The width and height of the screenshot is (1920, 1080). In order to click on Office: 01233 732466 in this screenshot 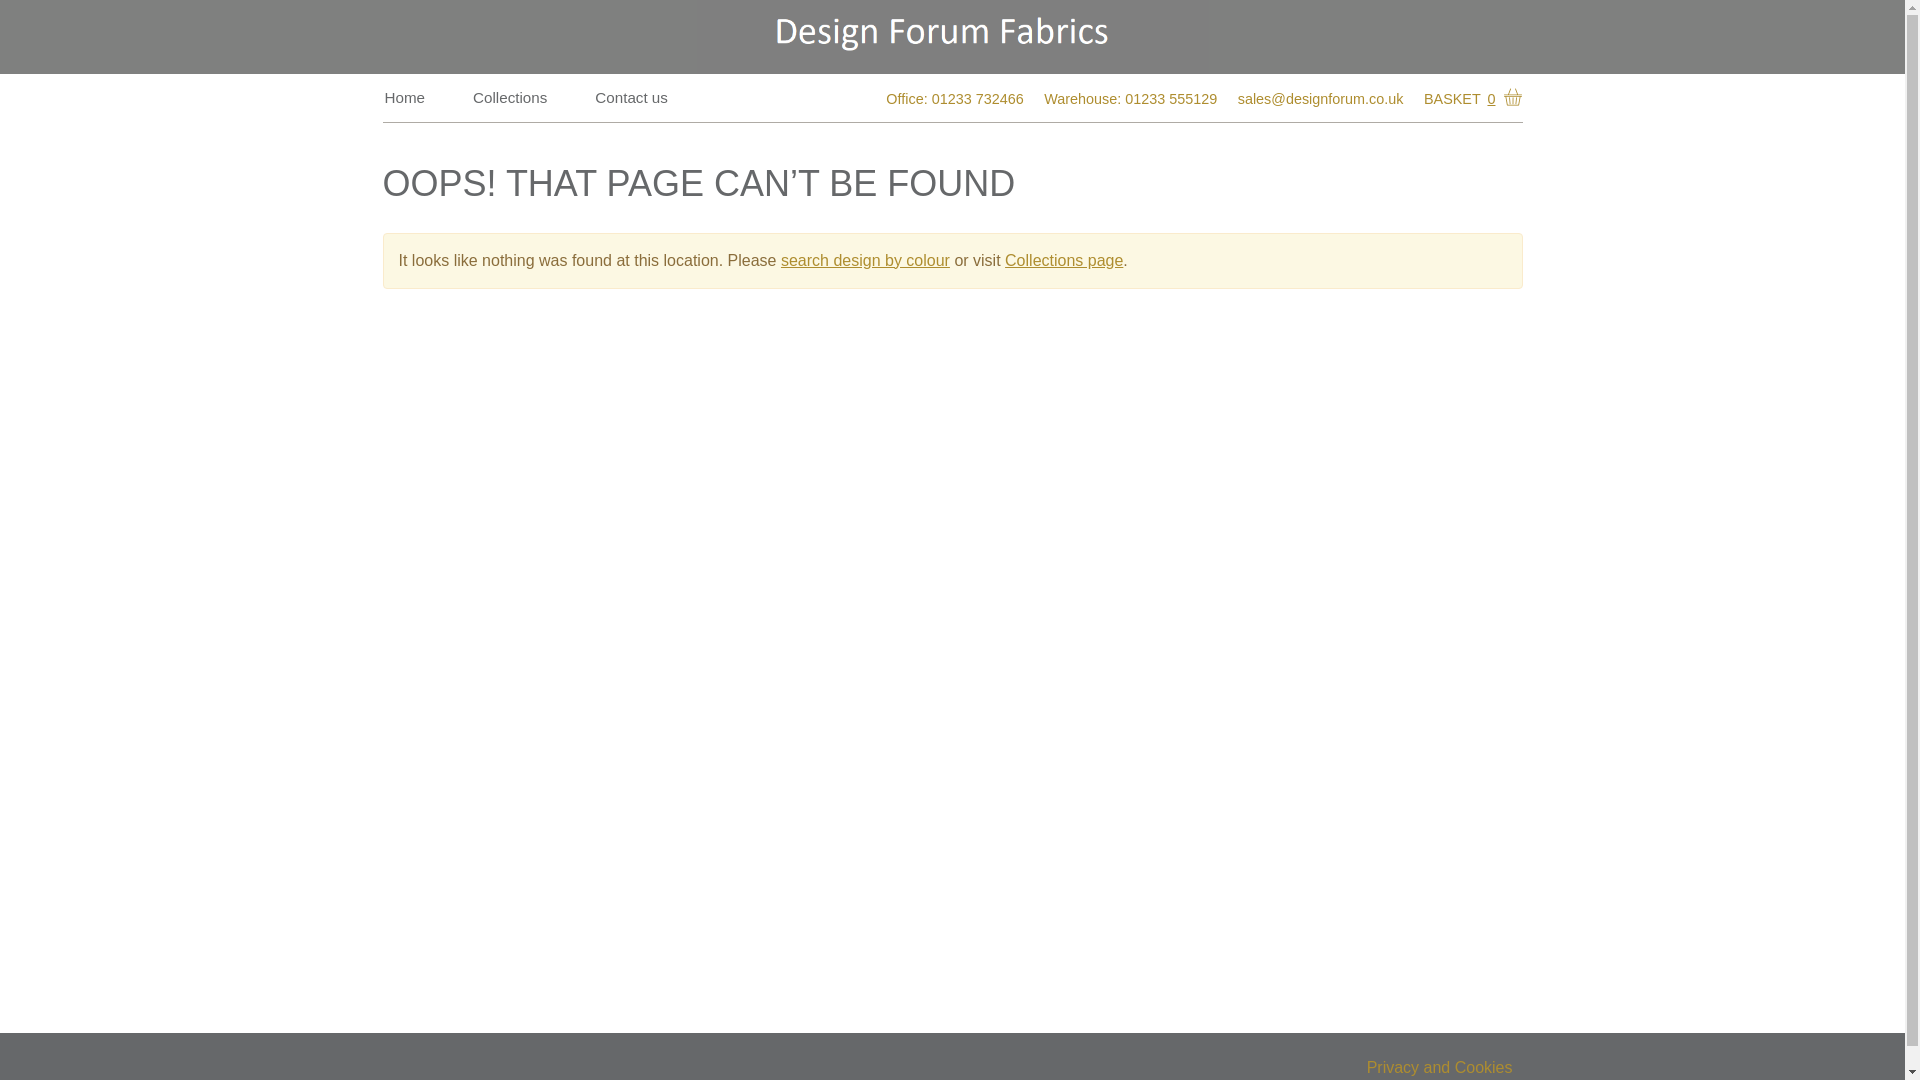, I will do `click(954, 100)`.